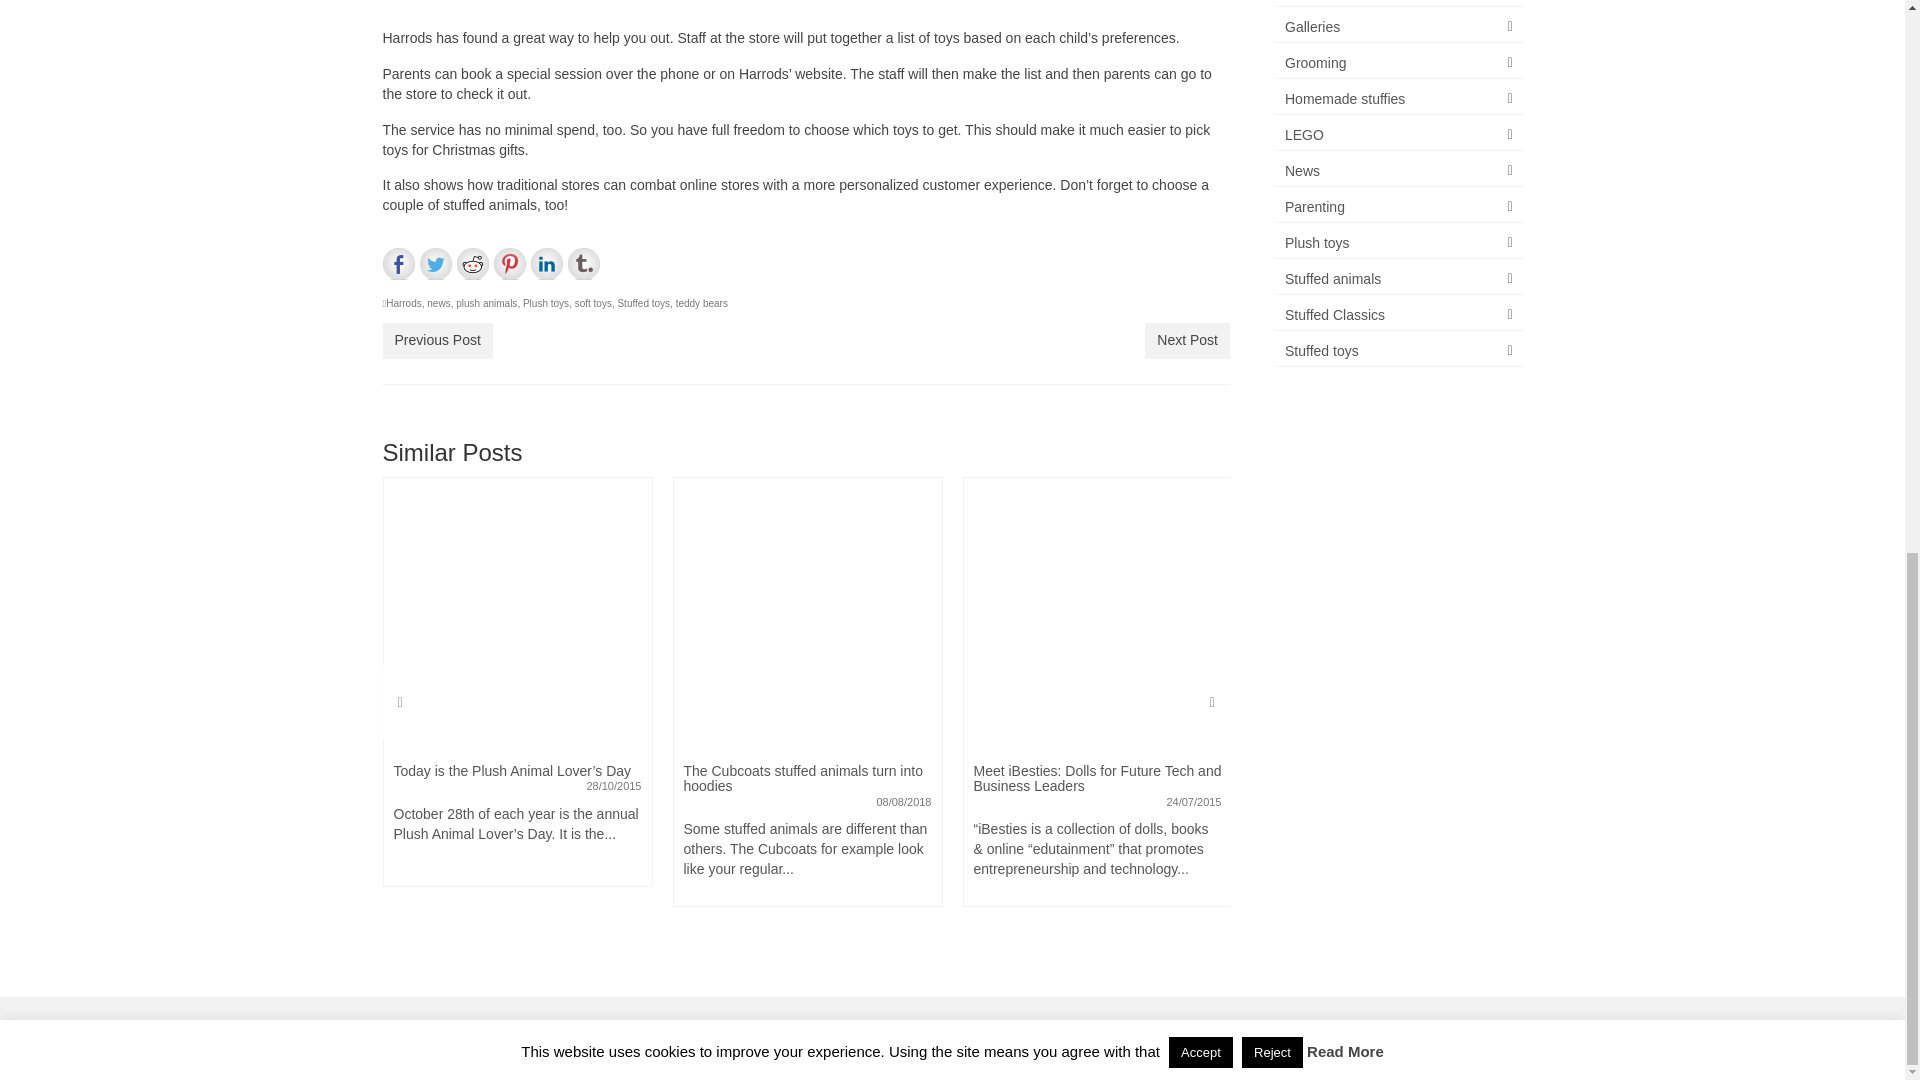 Image resolution: width=1920 pixels, height=1080 pixels. I want to click on Share on Linkedin, so click(546, 264).